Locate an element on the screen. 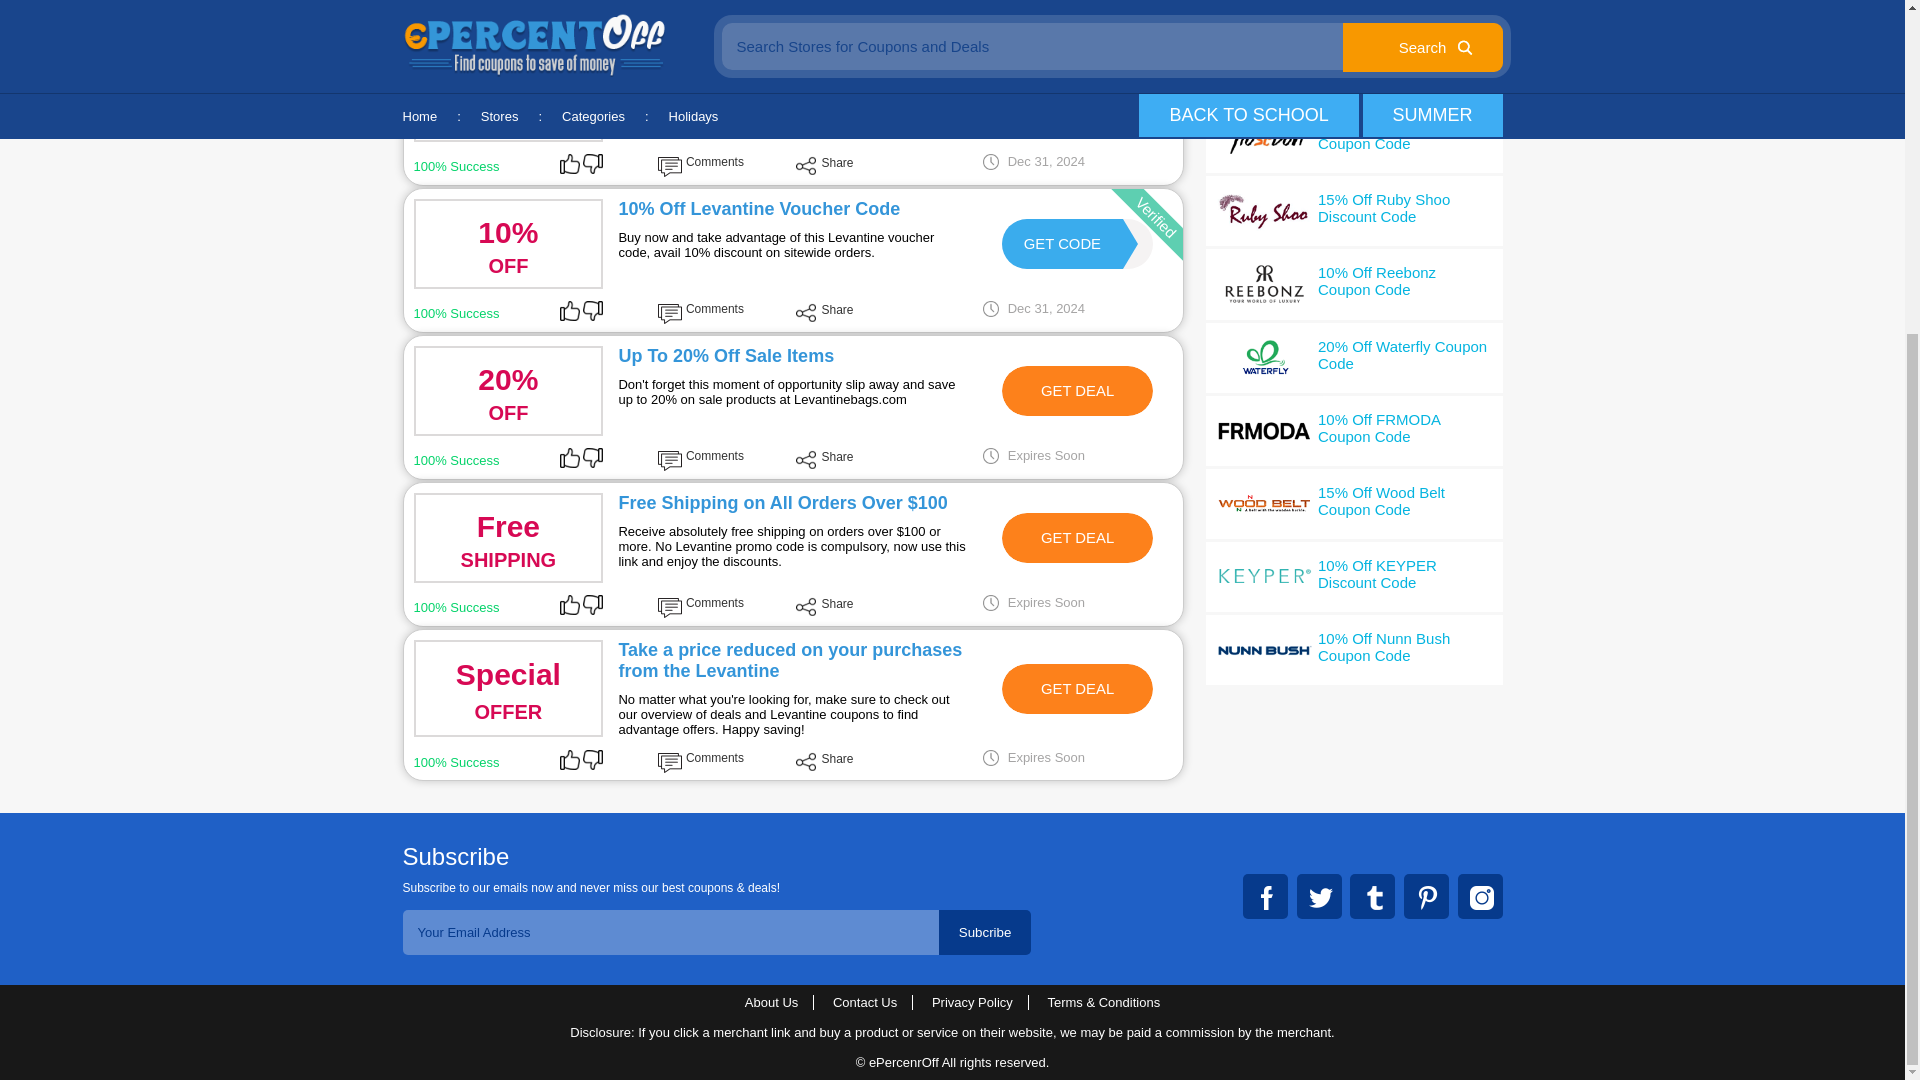 This screenshot has width=1920, height=1080. Take a price reduced on your purchases from the Levantine is located at coordinates (790, 660).